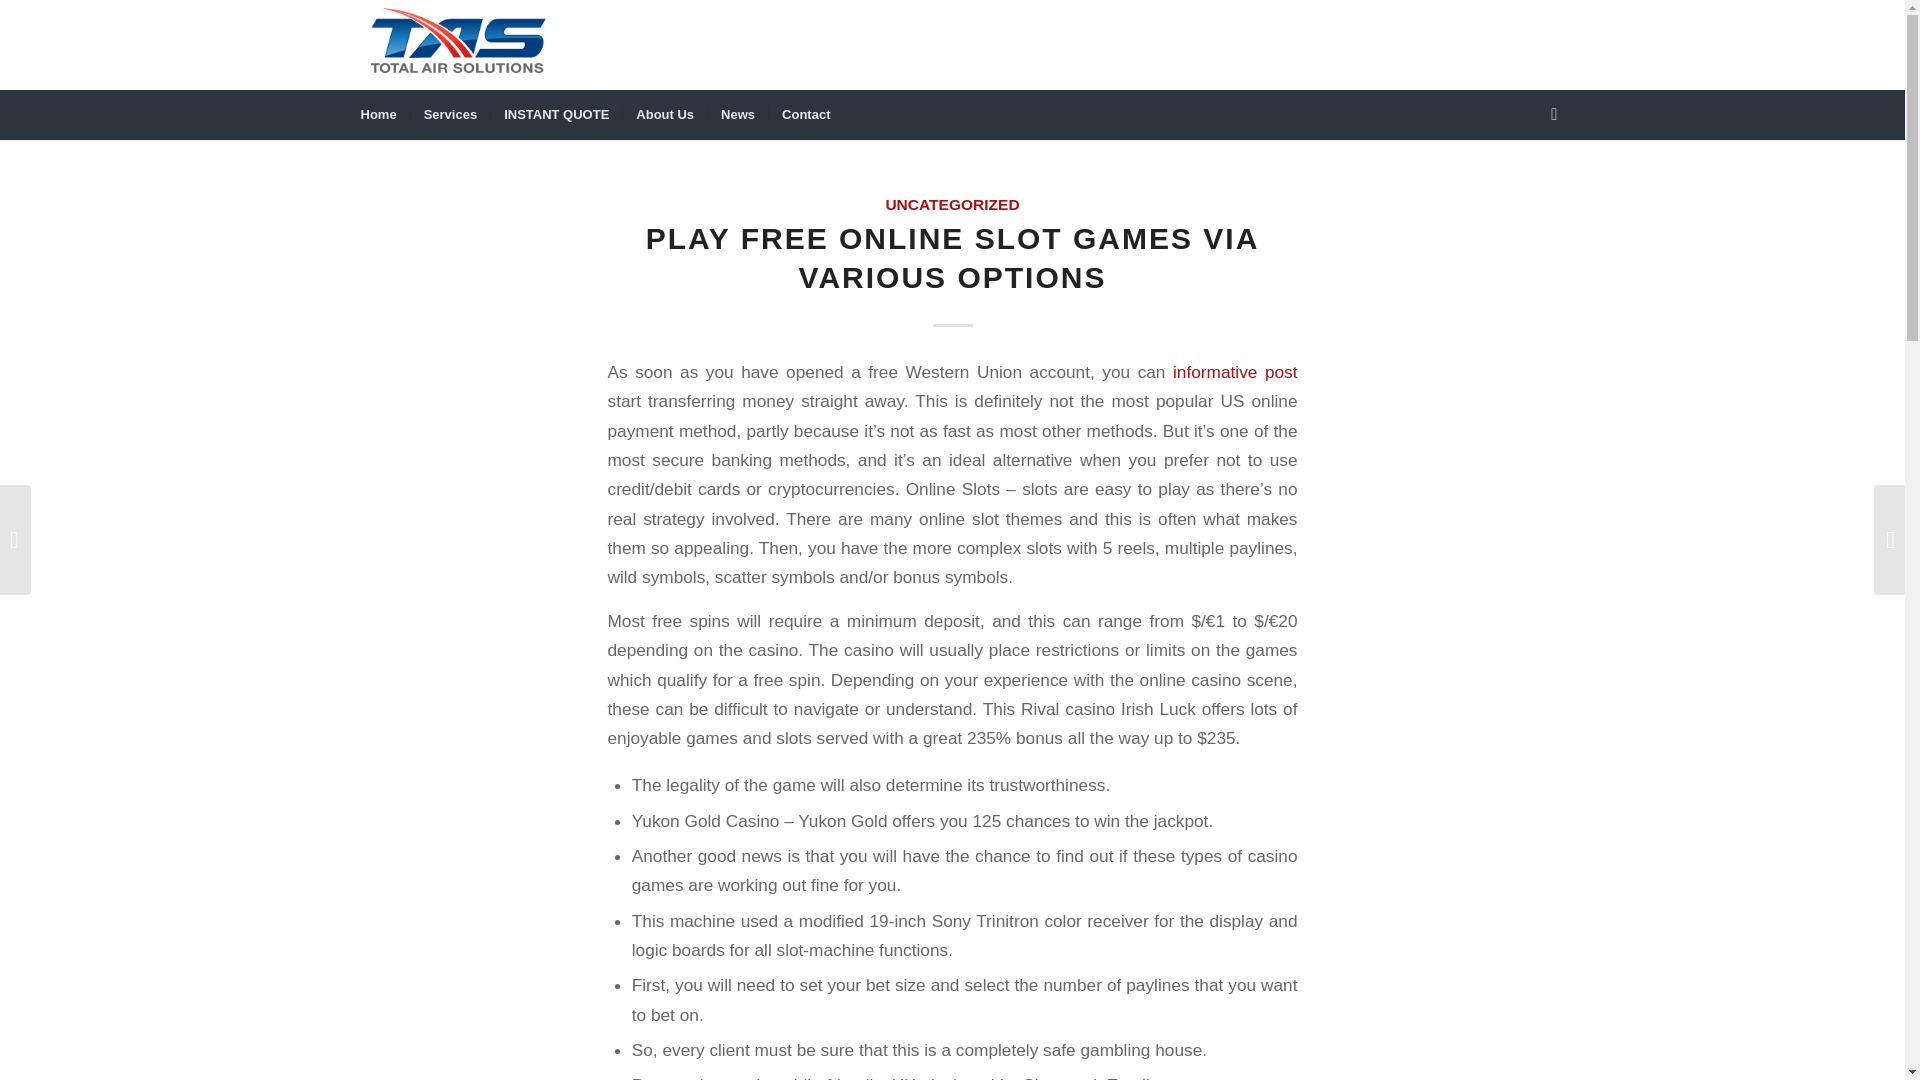 The width and height of the screenshot is (1920, 1080). What do you see at coordinates (737, 114) in the screenshot?
I see `News` at bounding box center [737, 114].